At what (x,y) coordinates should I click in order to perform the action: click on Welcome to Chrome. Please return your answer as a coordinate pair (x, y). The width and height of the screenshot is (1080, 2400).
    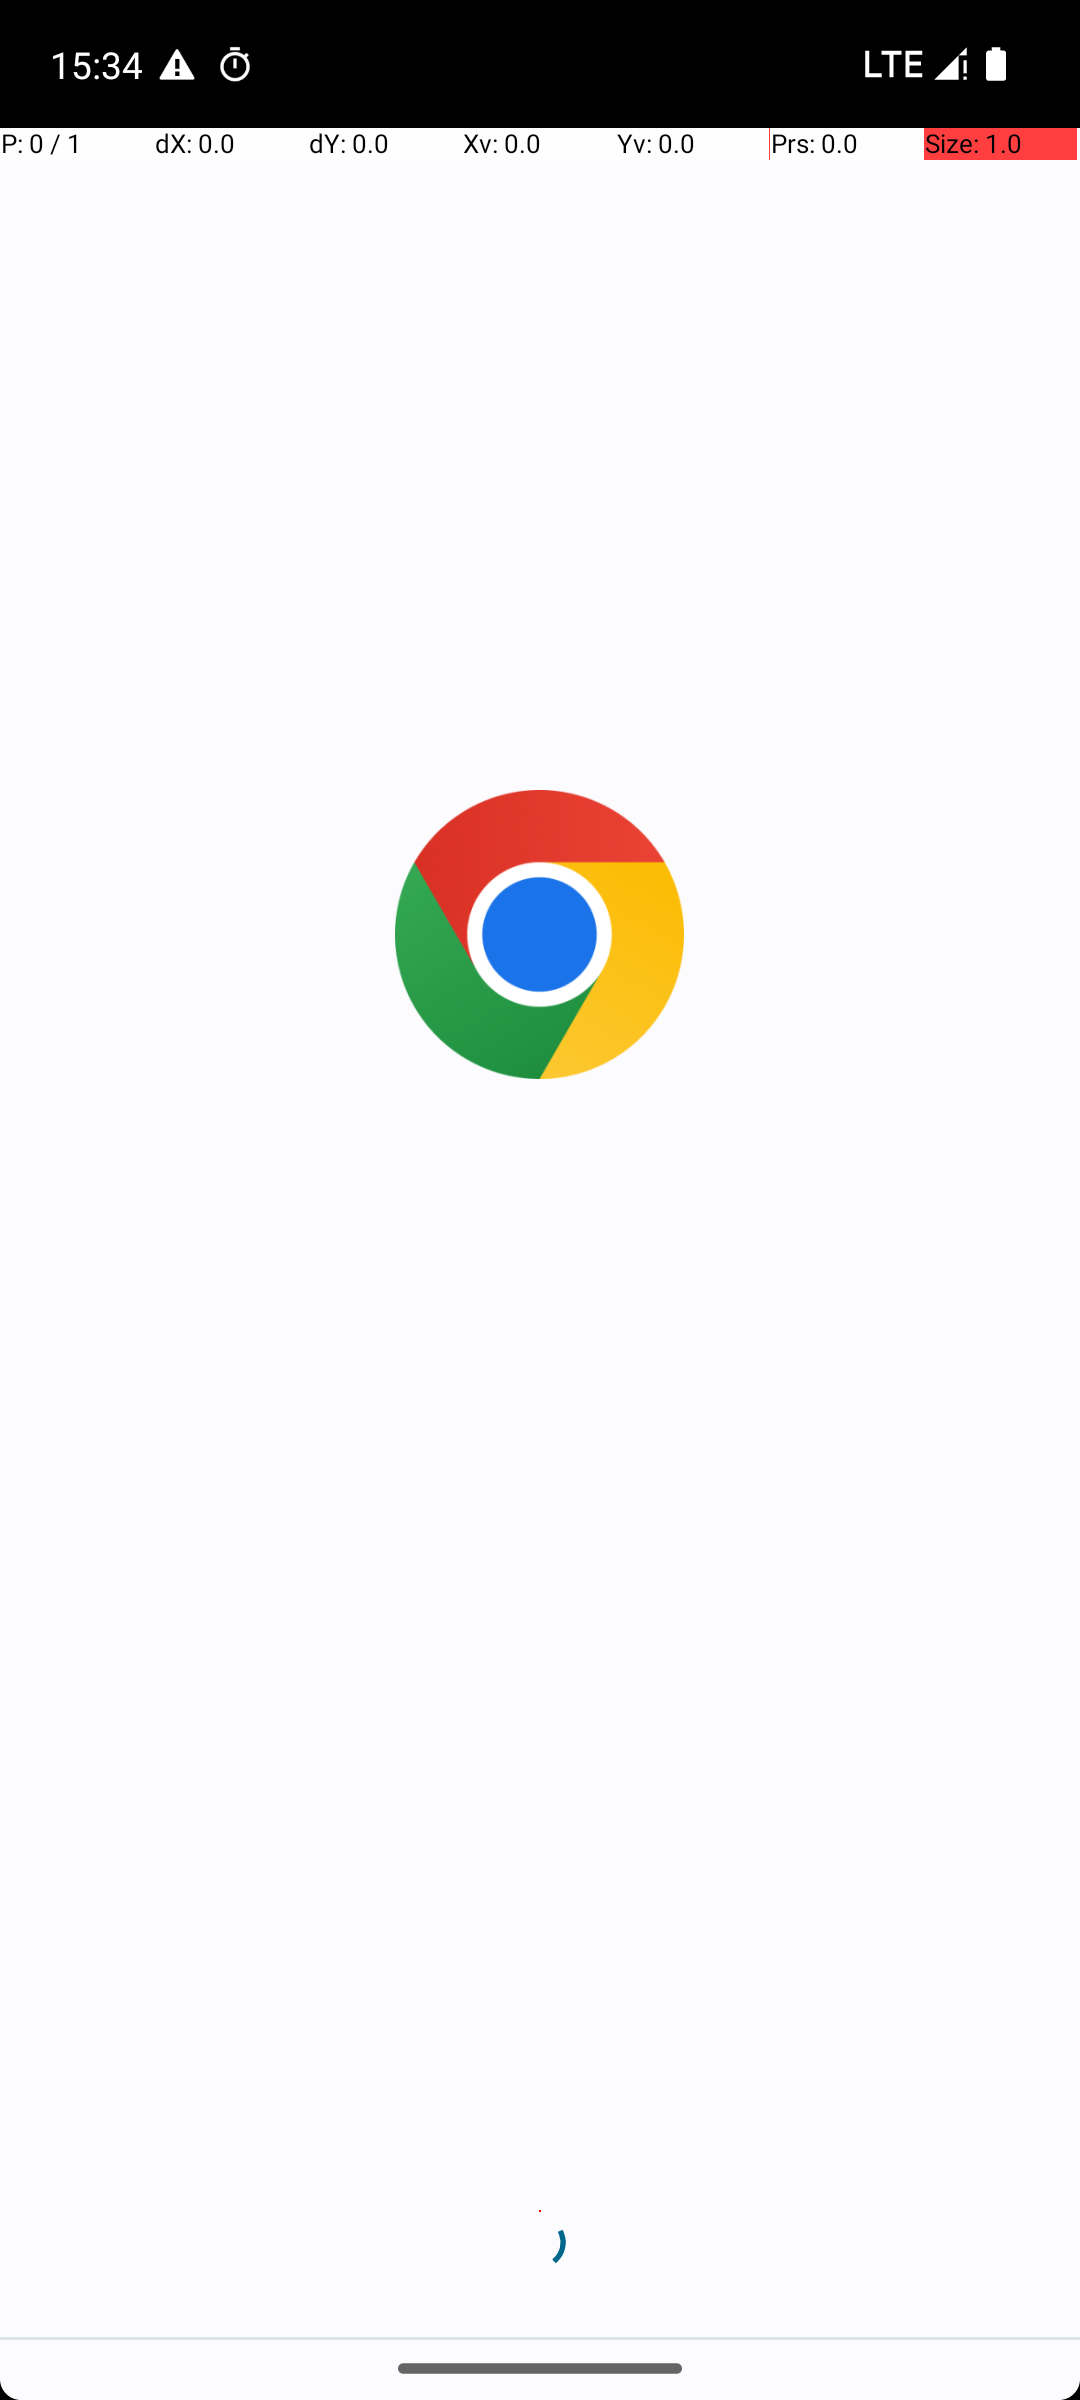
    Looking at the image, I should click on (540, 1212).